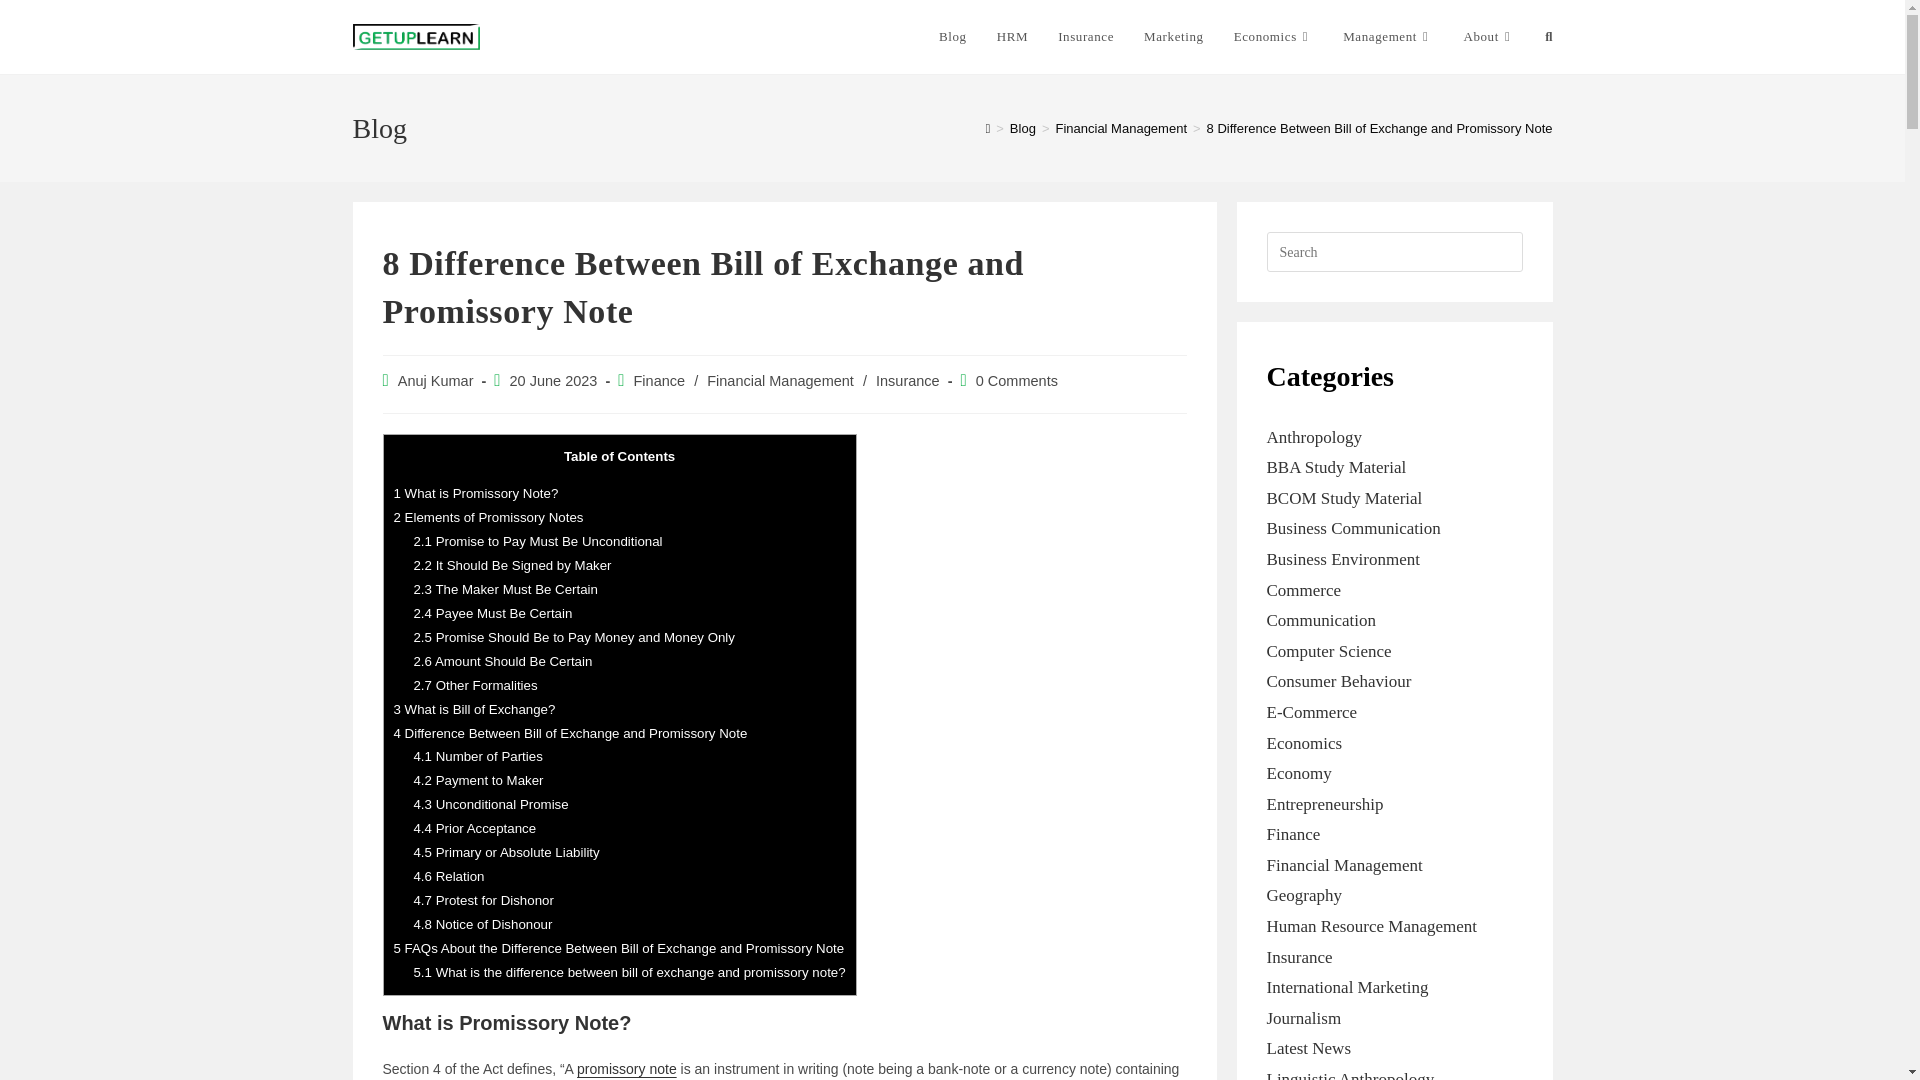  What do you see at coordinates (436, 380) in the screenshot?
I see `Anuj Kumar` at bounding box center [436, 380].